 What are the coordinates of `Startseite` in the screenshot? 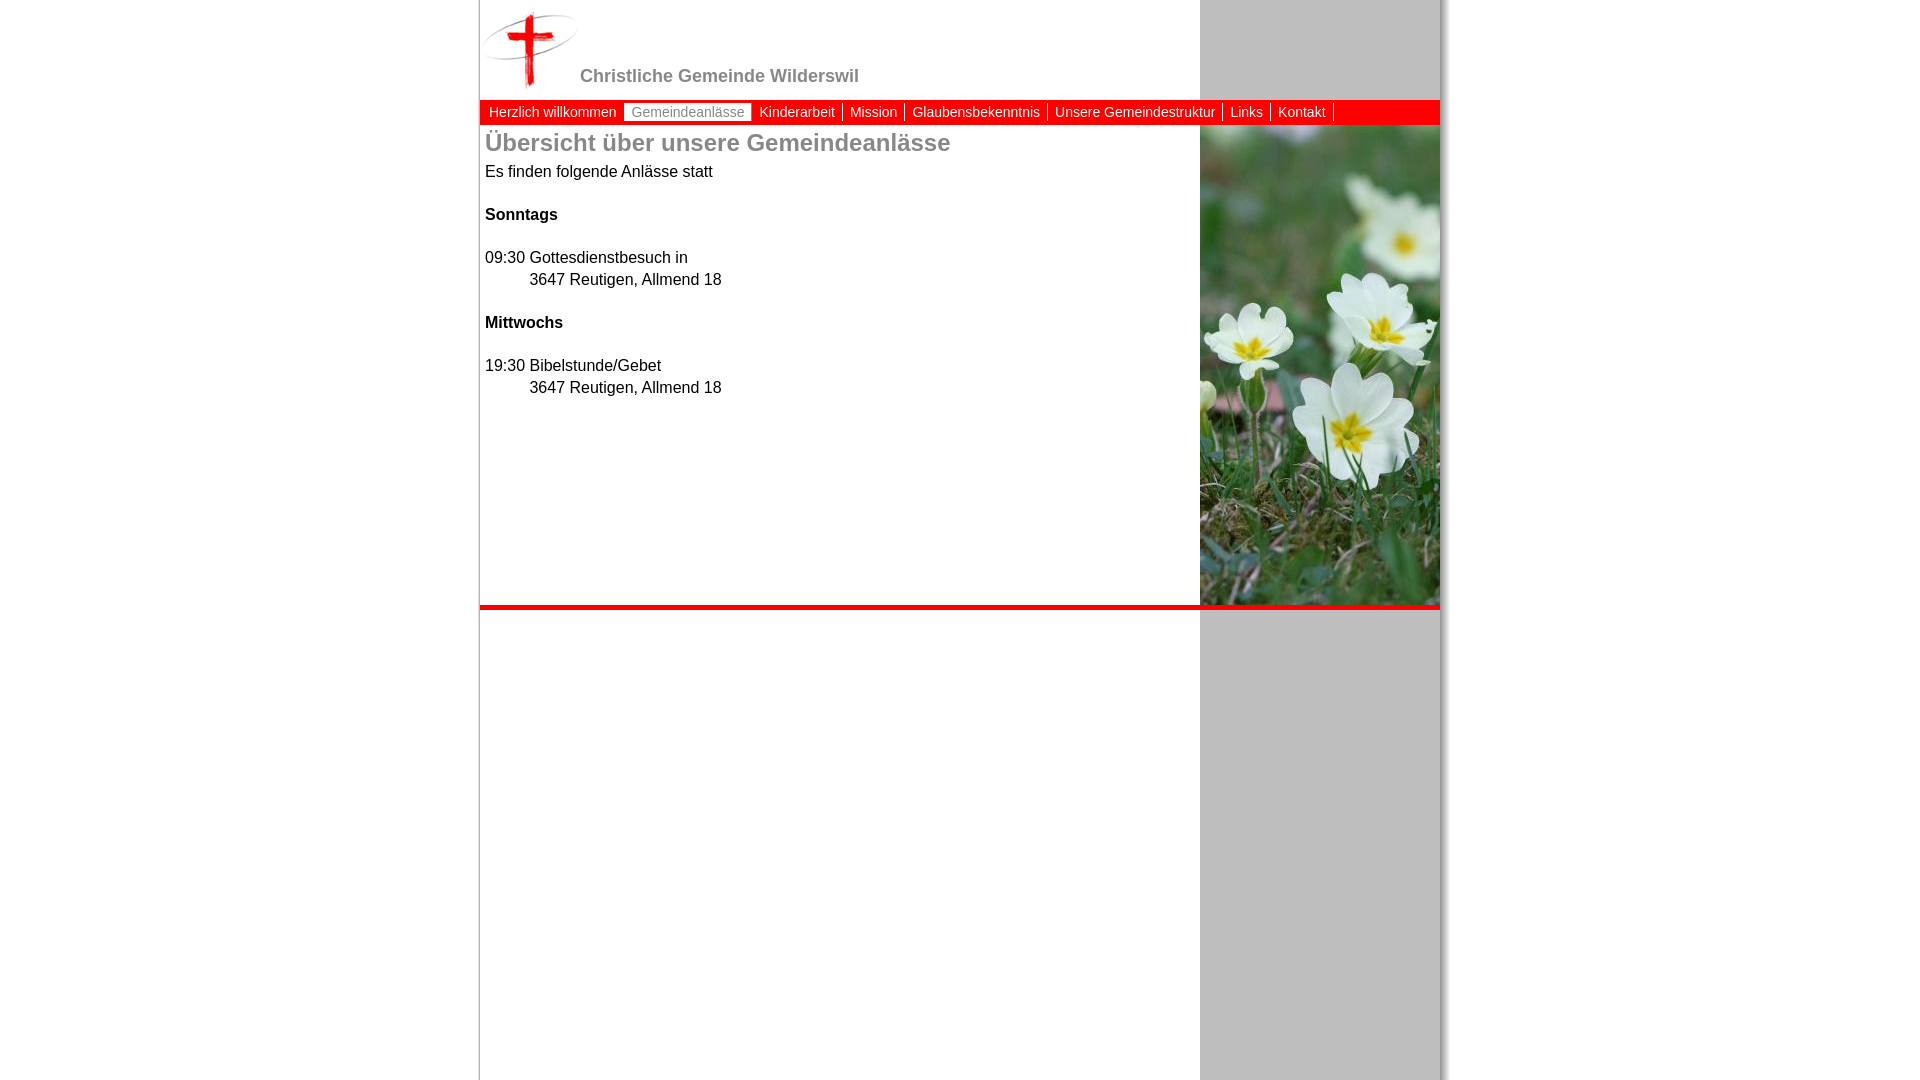 It's located at (530, 50).